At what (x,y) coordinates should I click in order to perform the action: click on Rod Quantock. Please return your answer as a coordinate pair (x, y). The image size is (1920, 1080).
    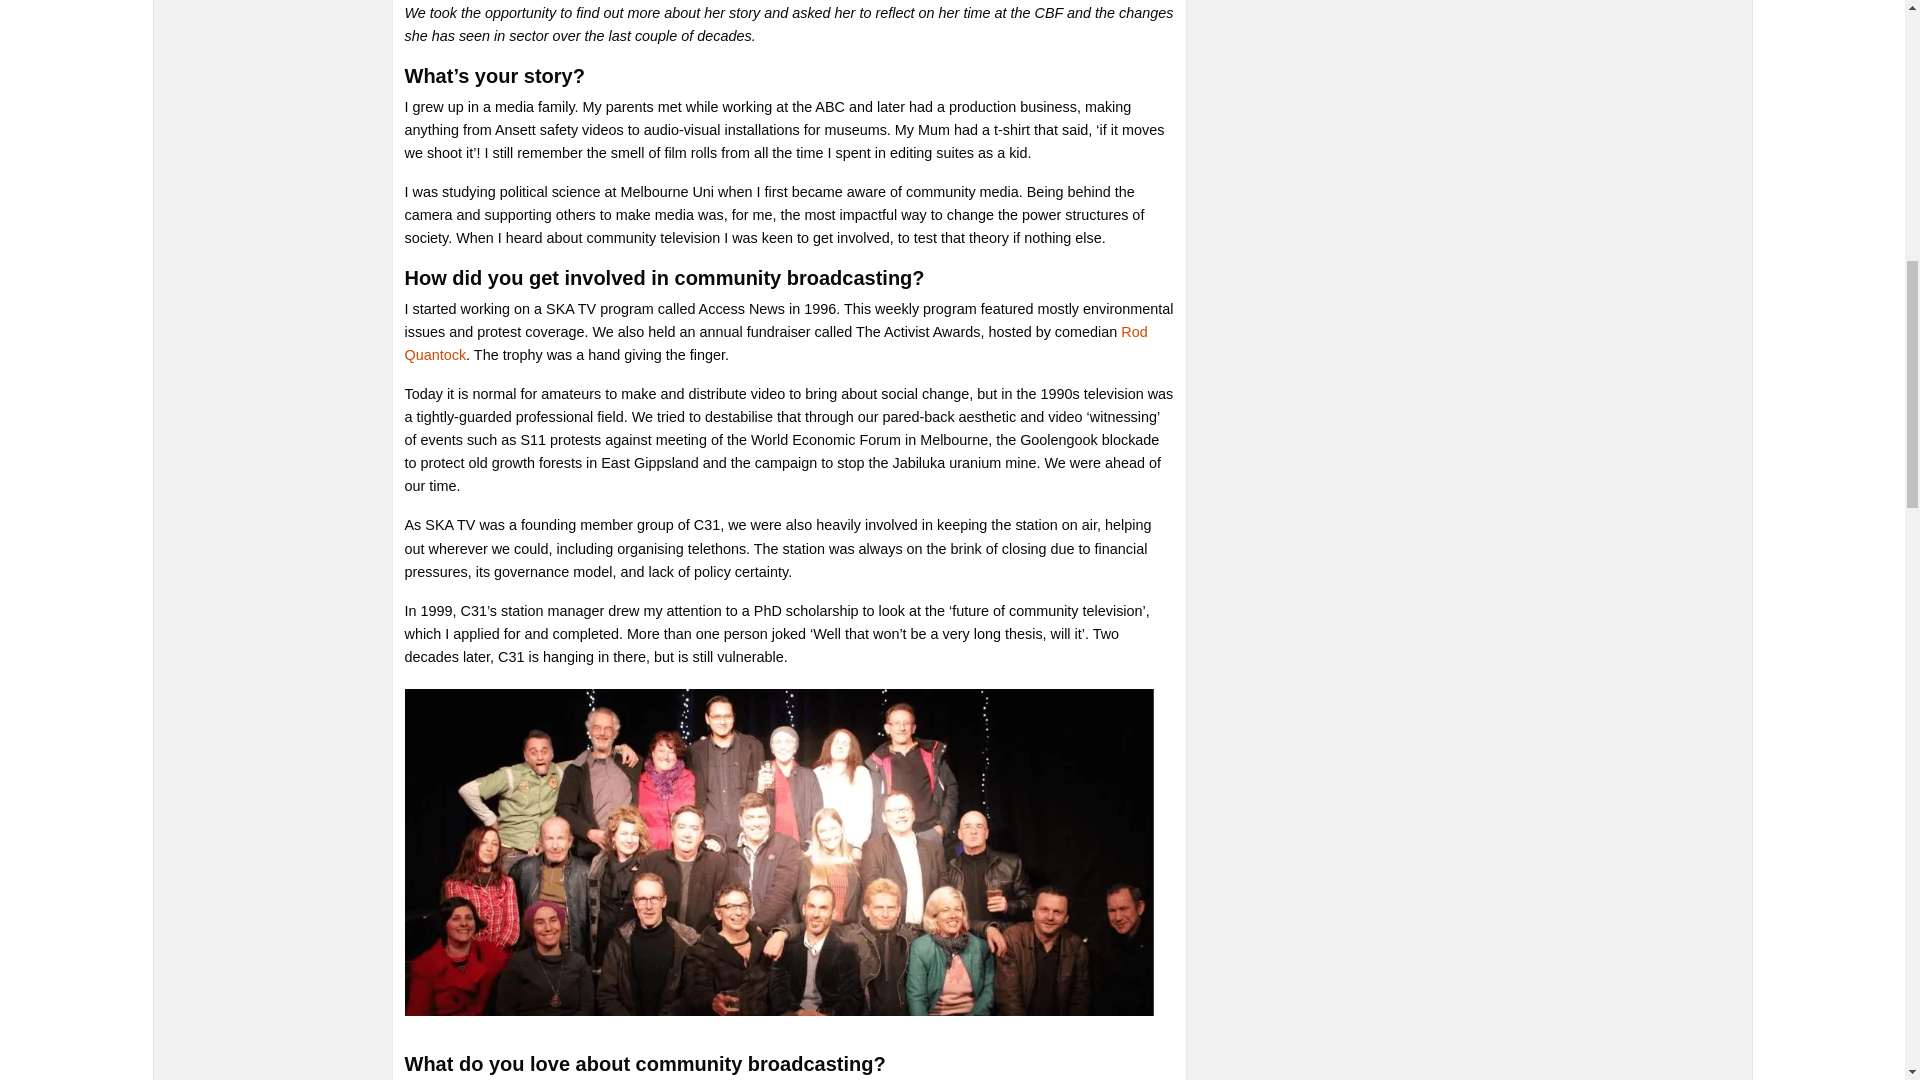
    Looking at the image, I should click on (774, 343).